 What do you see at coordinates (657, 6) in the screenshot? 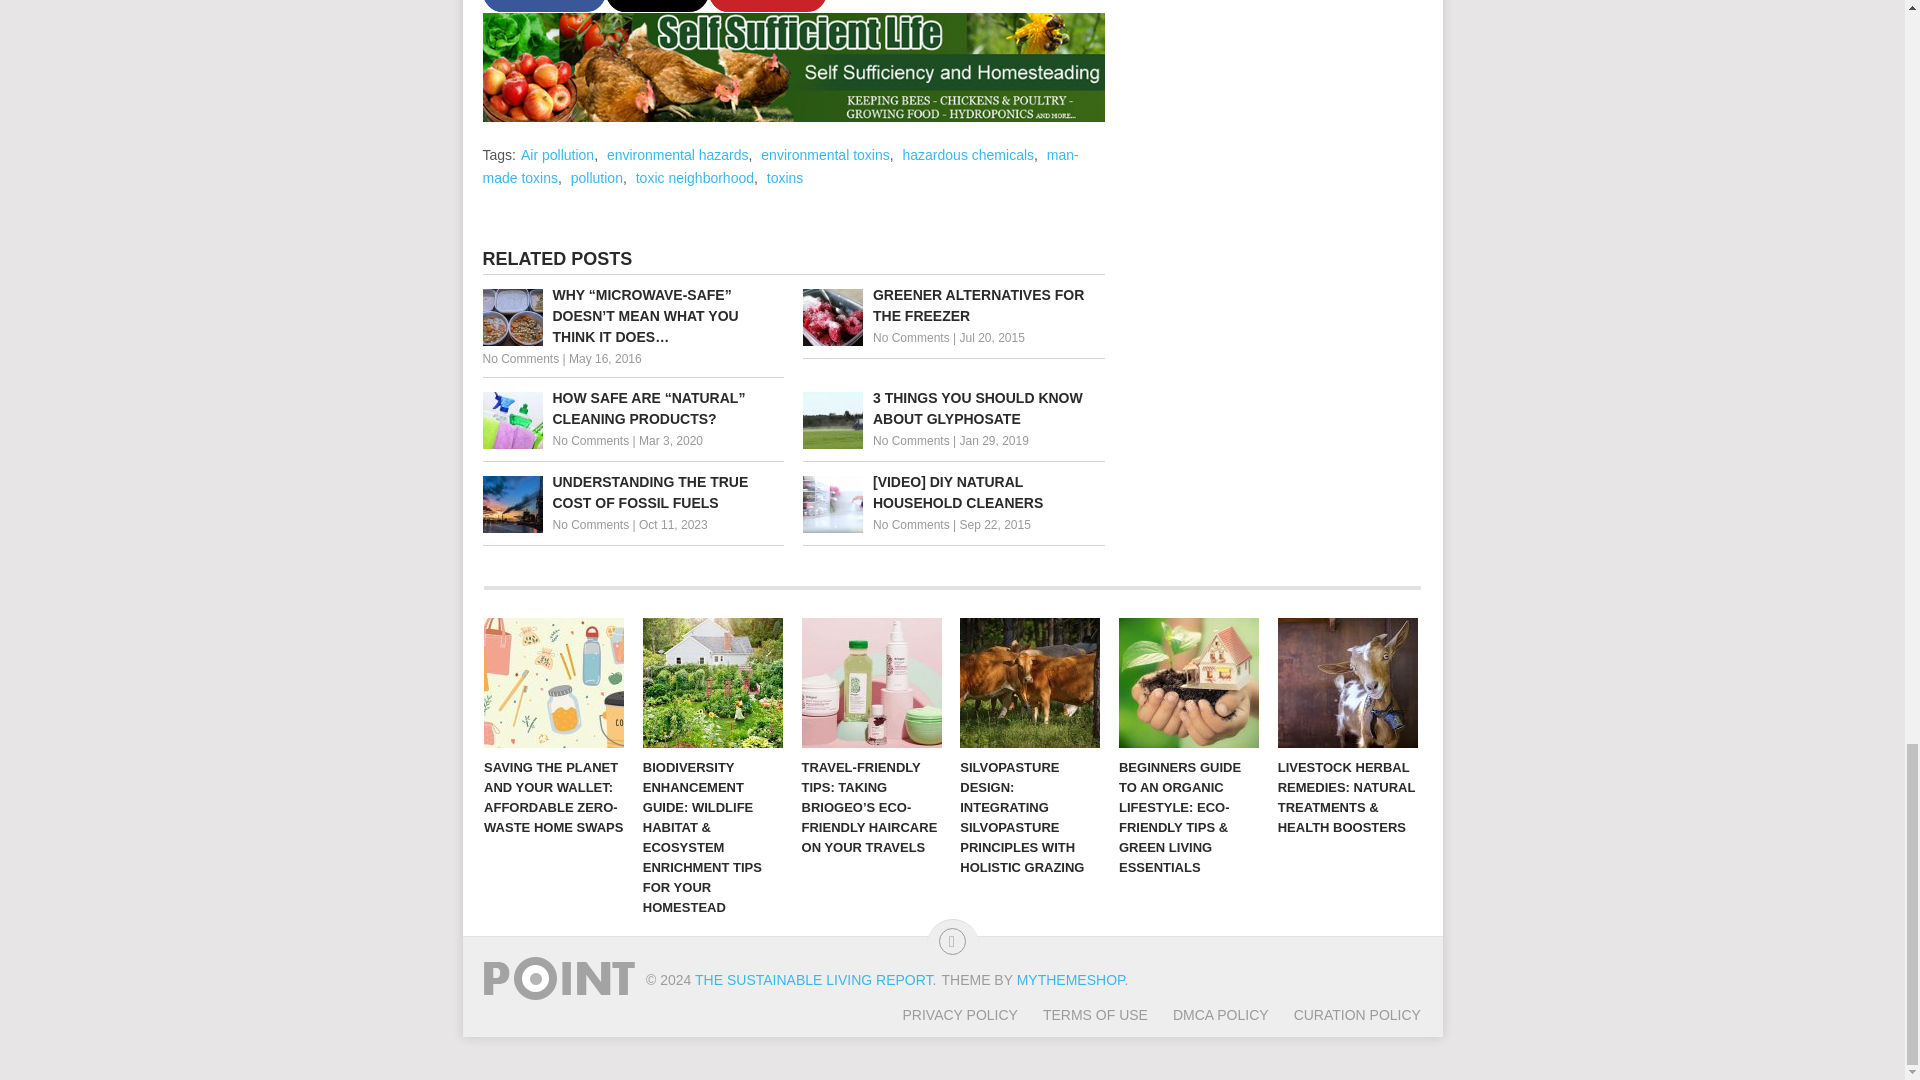
I see `Twitter` at bounding box center [657, 6].